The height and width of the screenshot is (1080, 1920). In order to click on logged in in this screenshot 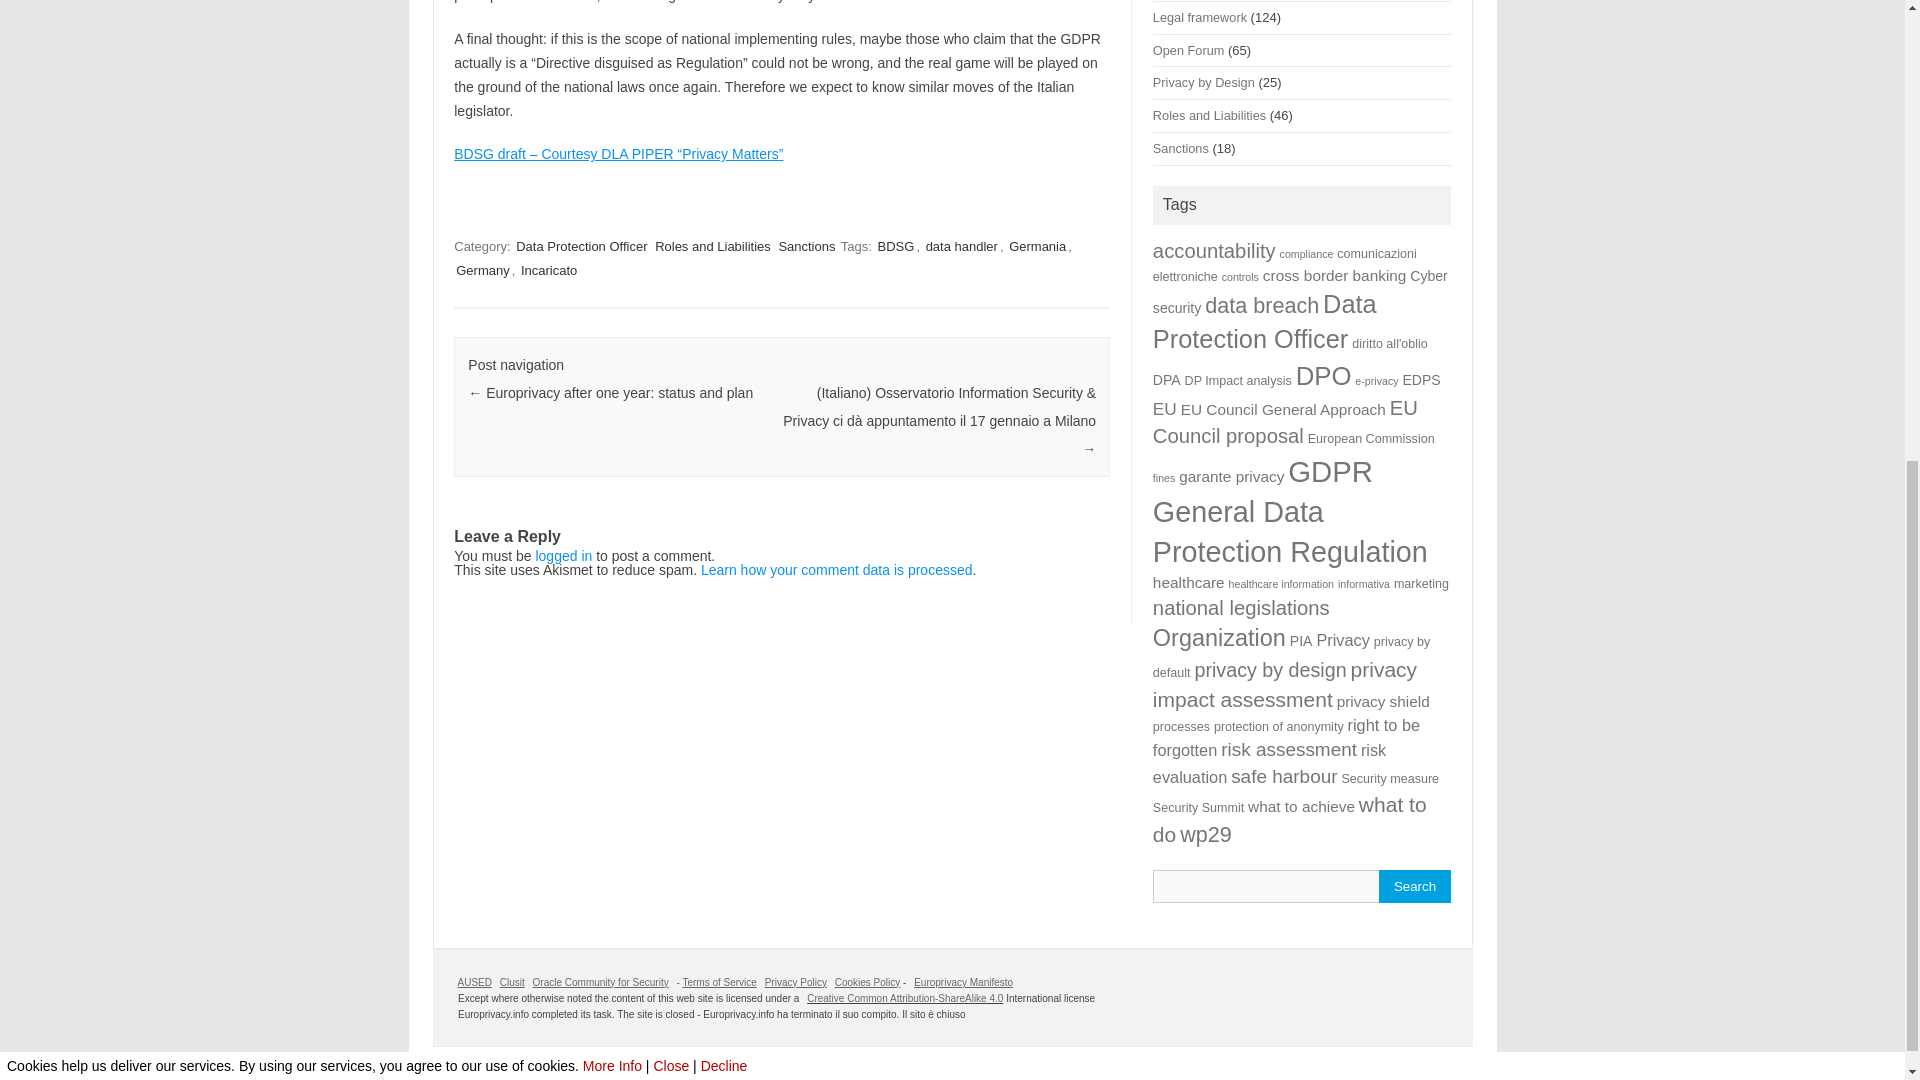, I will do `click(563, 555)`.